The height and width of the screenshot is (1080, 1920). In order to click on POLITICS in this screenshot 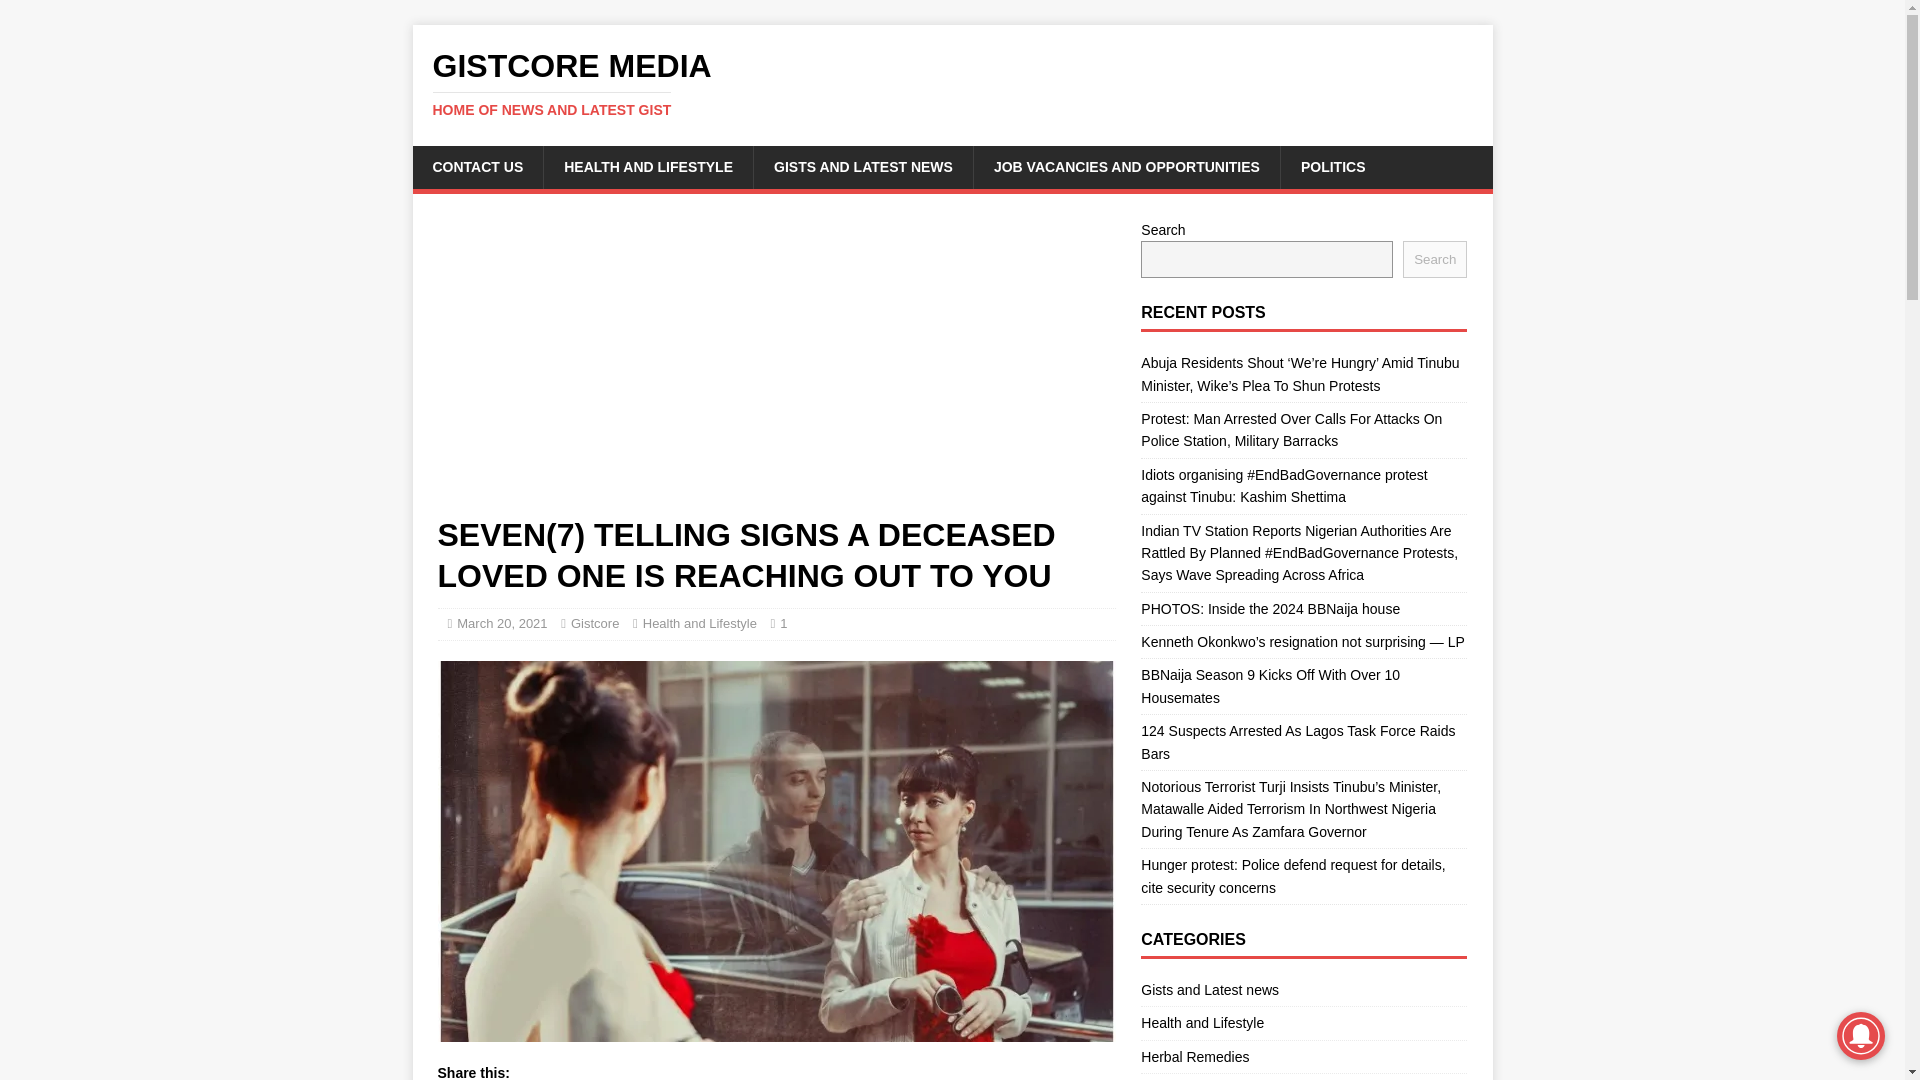, I will do `click(1333, 166)`.